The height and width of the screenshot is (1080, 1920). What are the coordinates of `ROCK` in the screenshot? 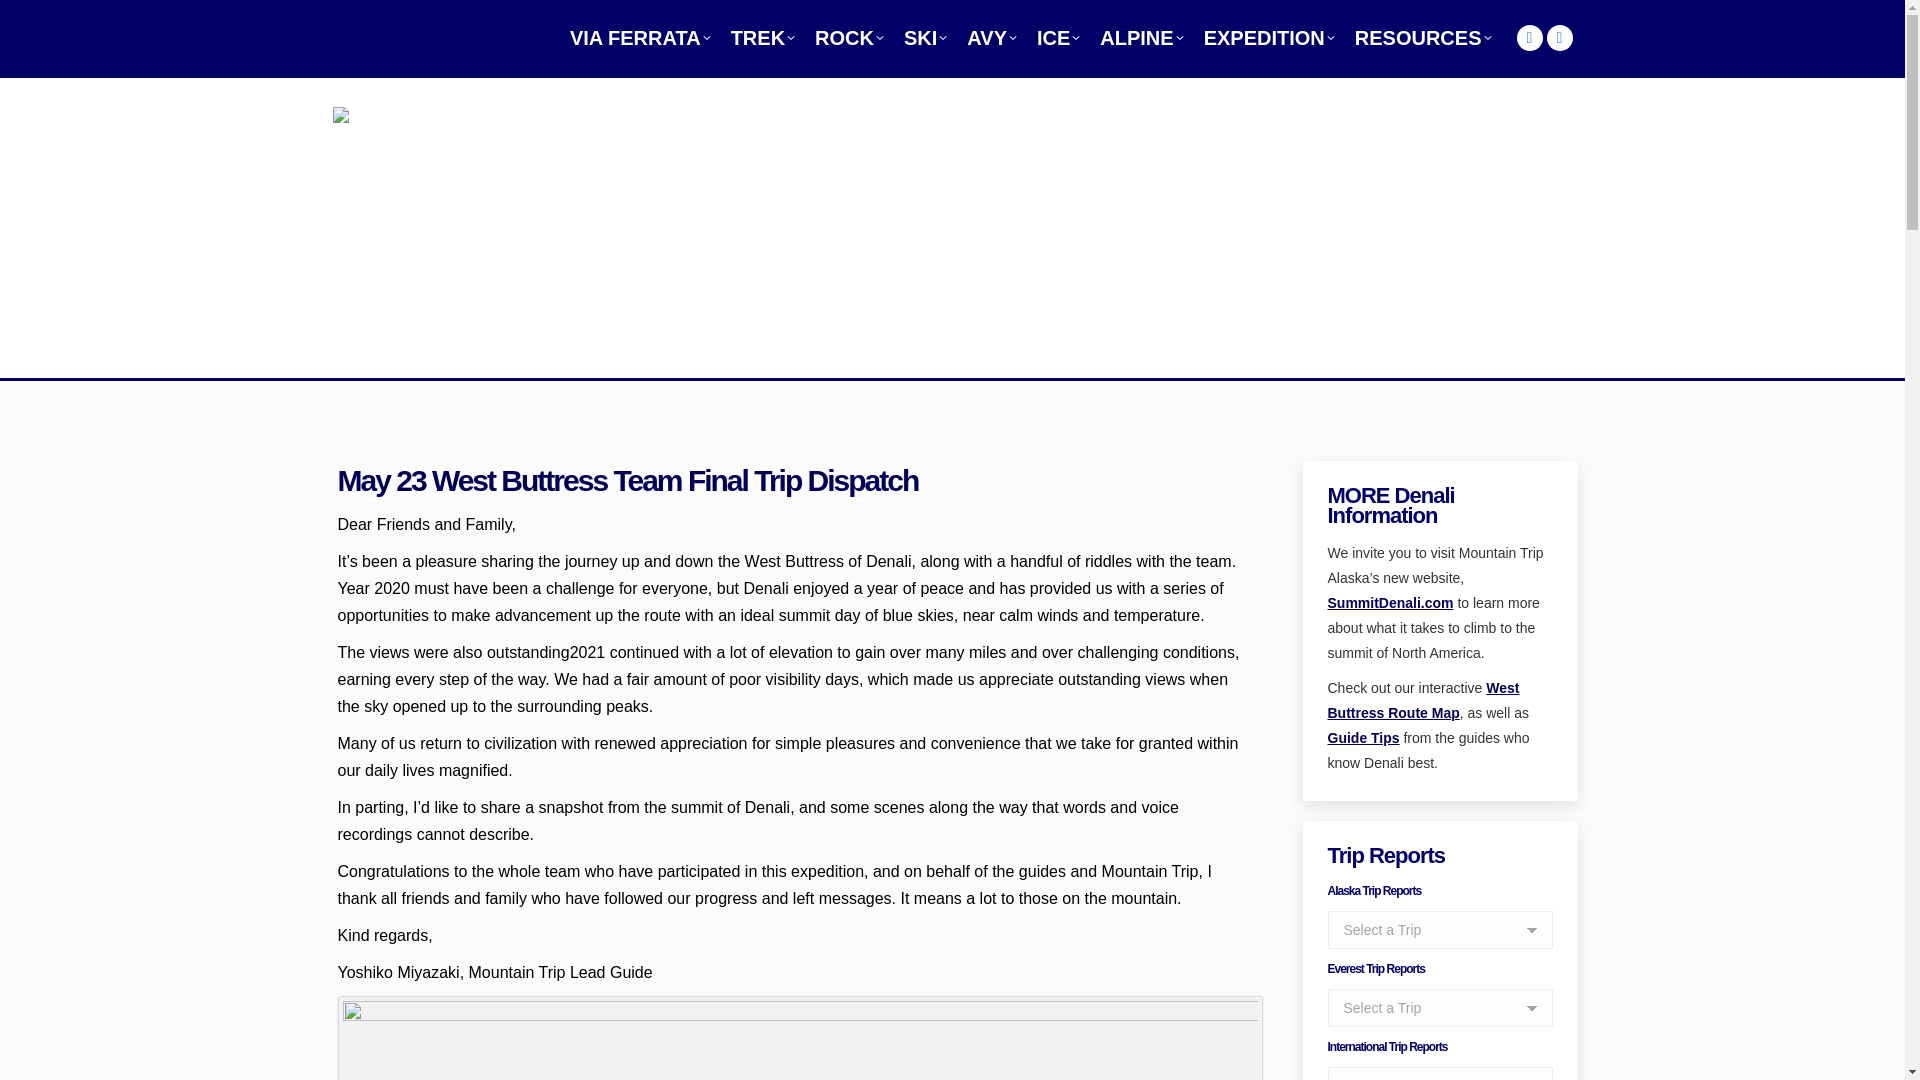 It's located at (849, 37).